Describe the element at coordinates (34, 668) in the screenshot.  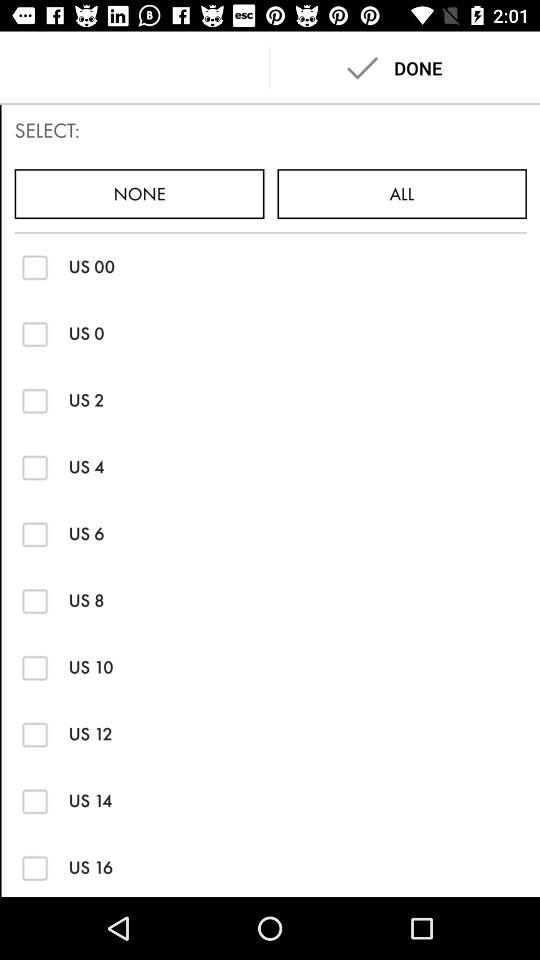
I see `select us 10` at that location.